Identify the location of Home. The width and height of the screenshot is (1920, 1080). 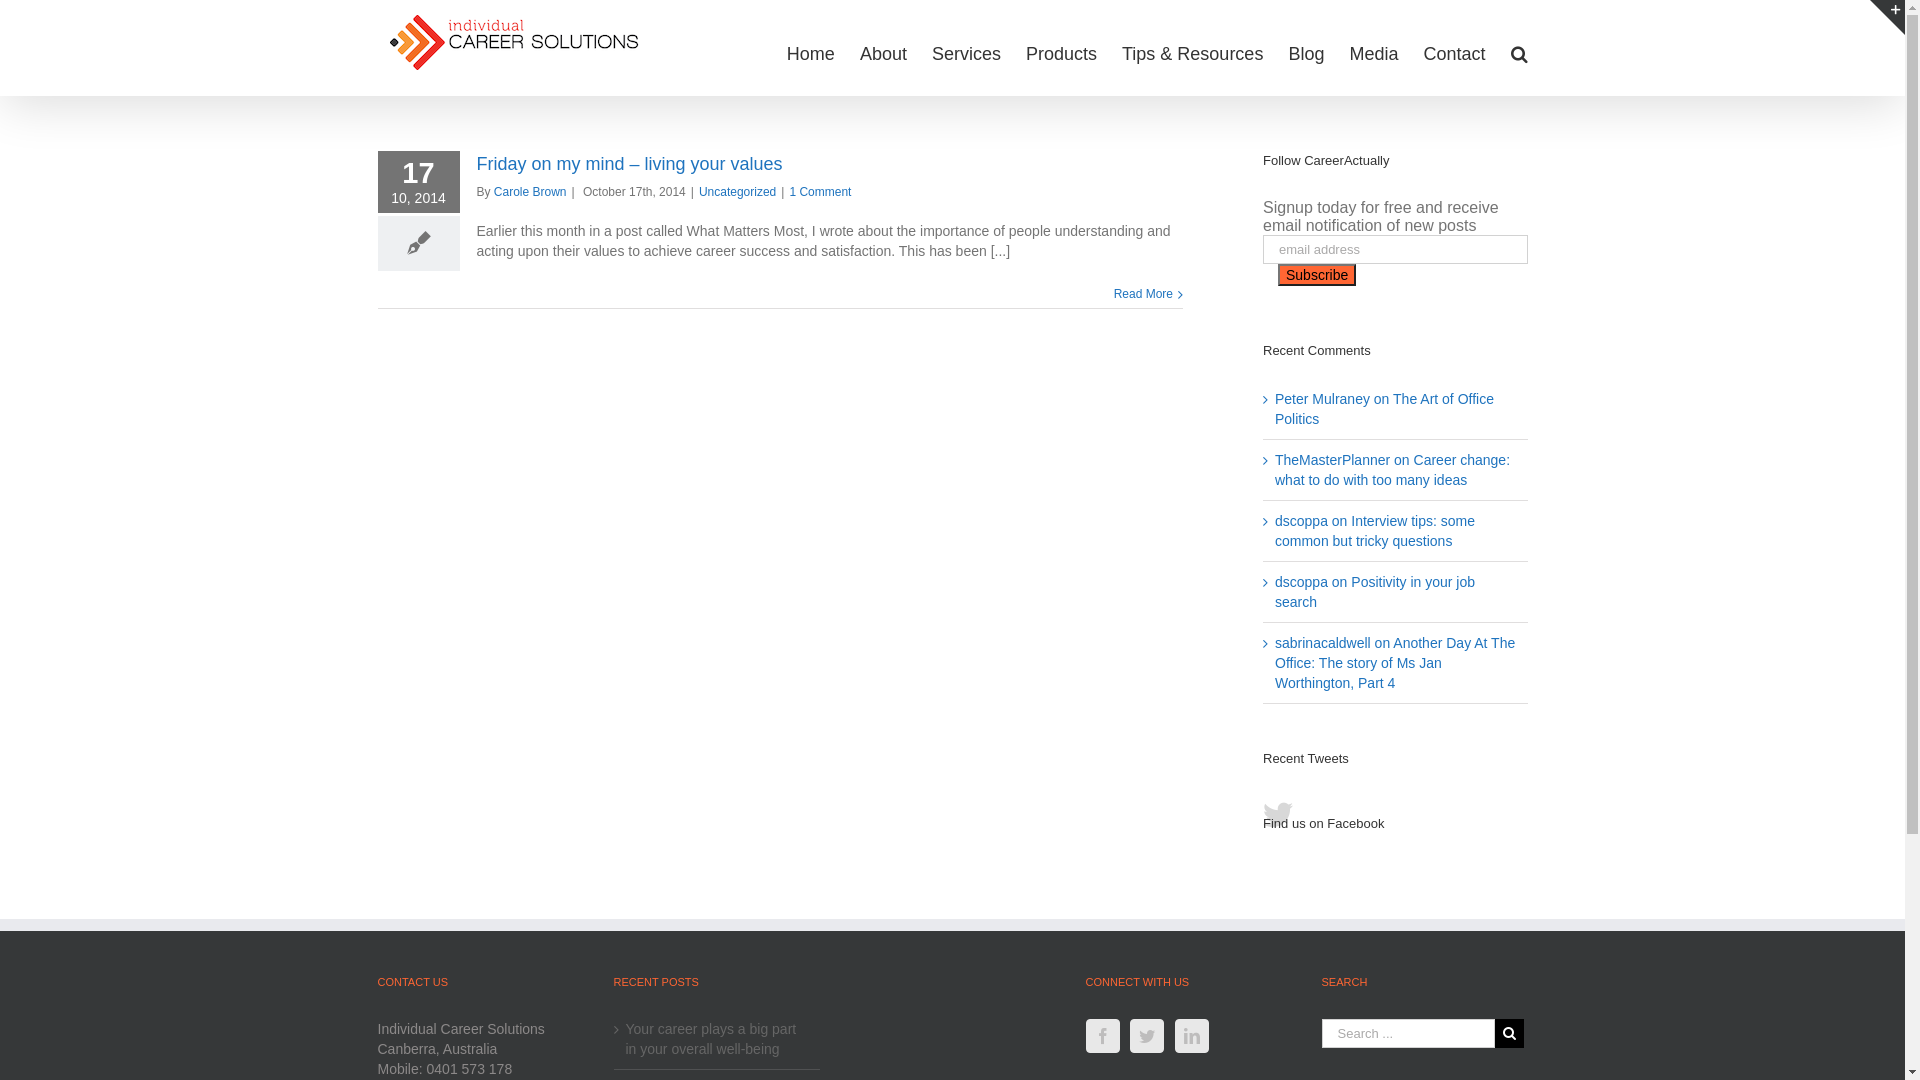
(811, 53).